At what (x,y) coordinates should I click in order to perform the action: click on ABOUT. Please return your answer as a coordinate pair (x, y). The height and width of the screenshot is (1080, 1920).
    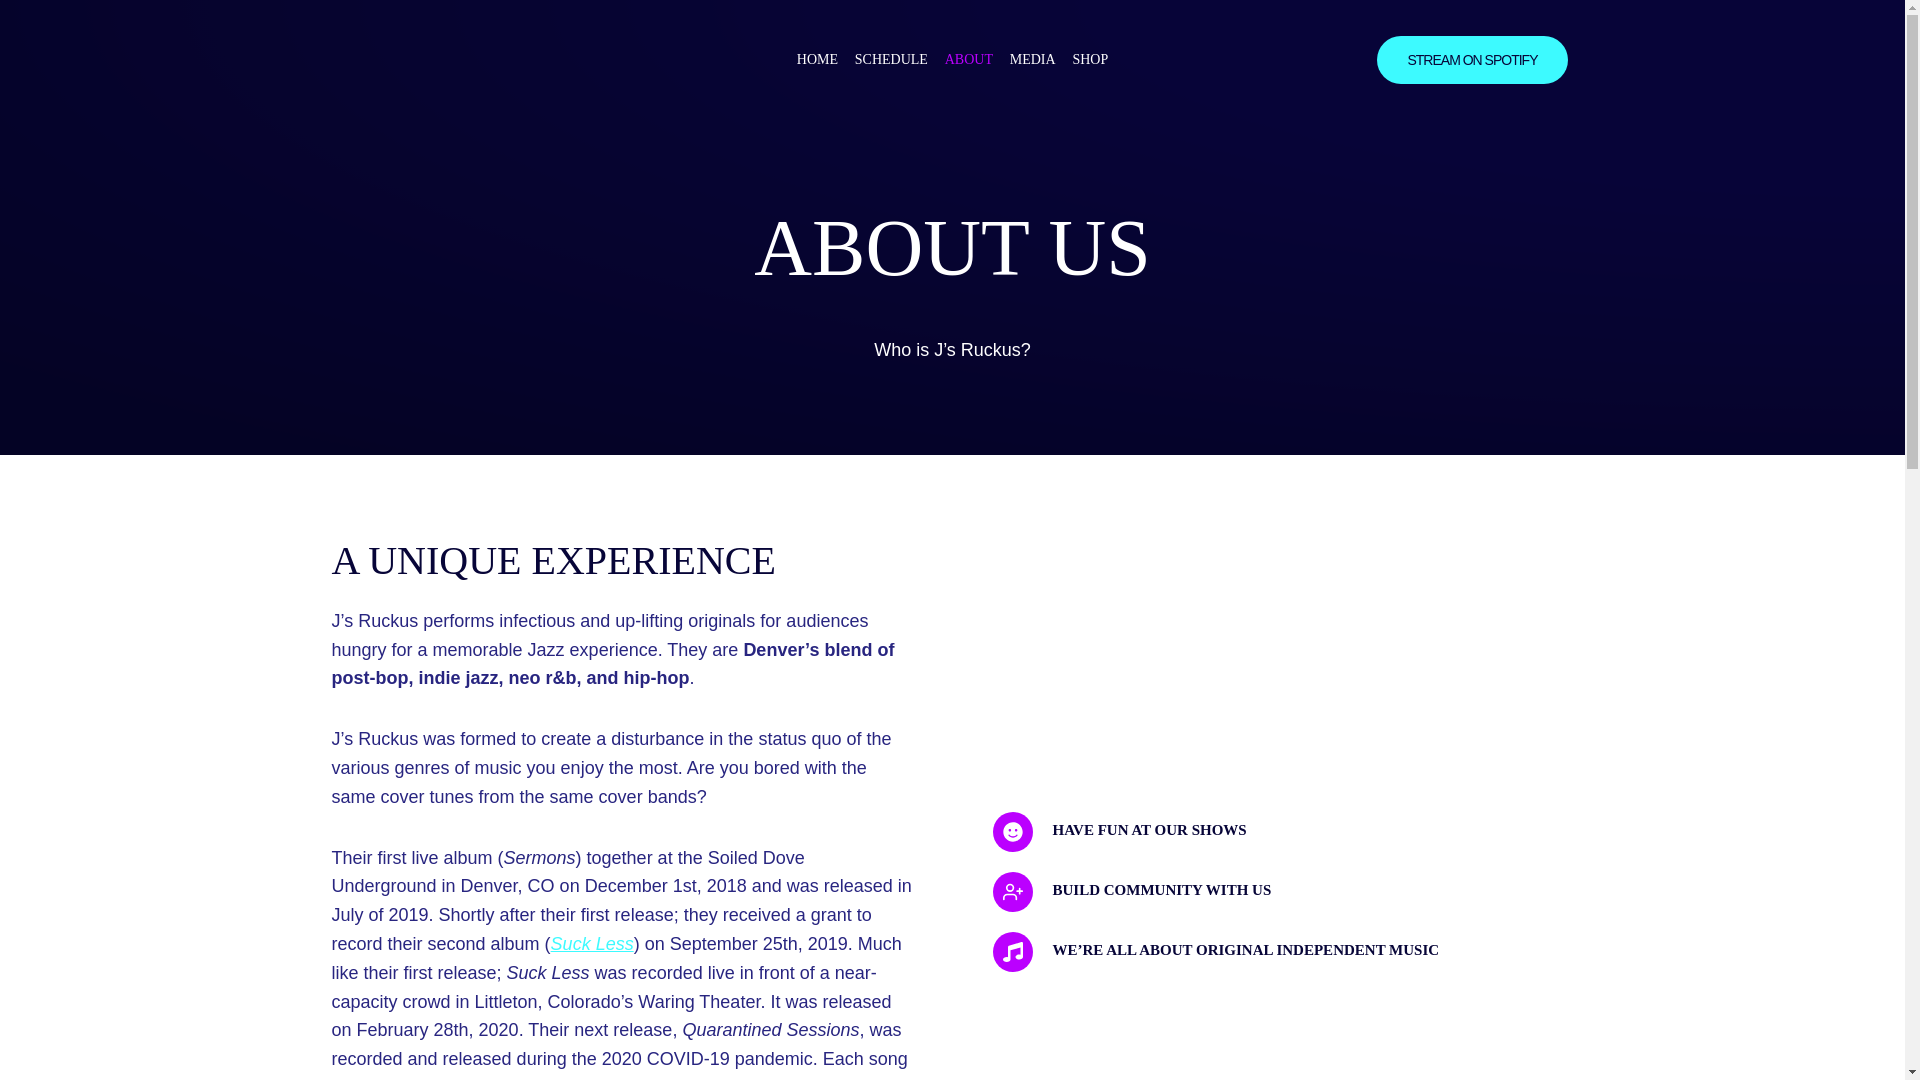
    Looking at the image, I should click on (968, 60).